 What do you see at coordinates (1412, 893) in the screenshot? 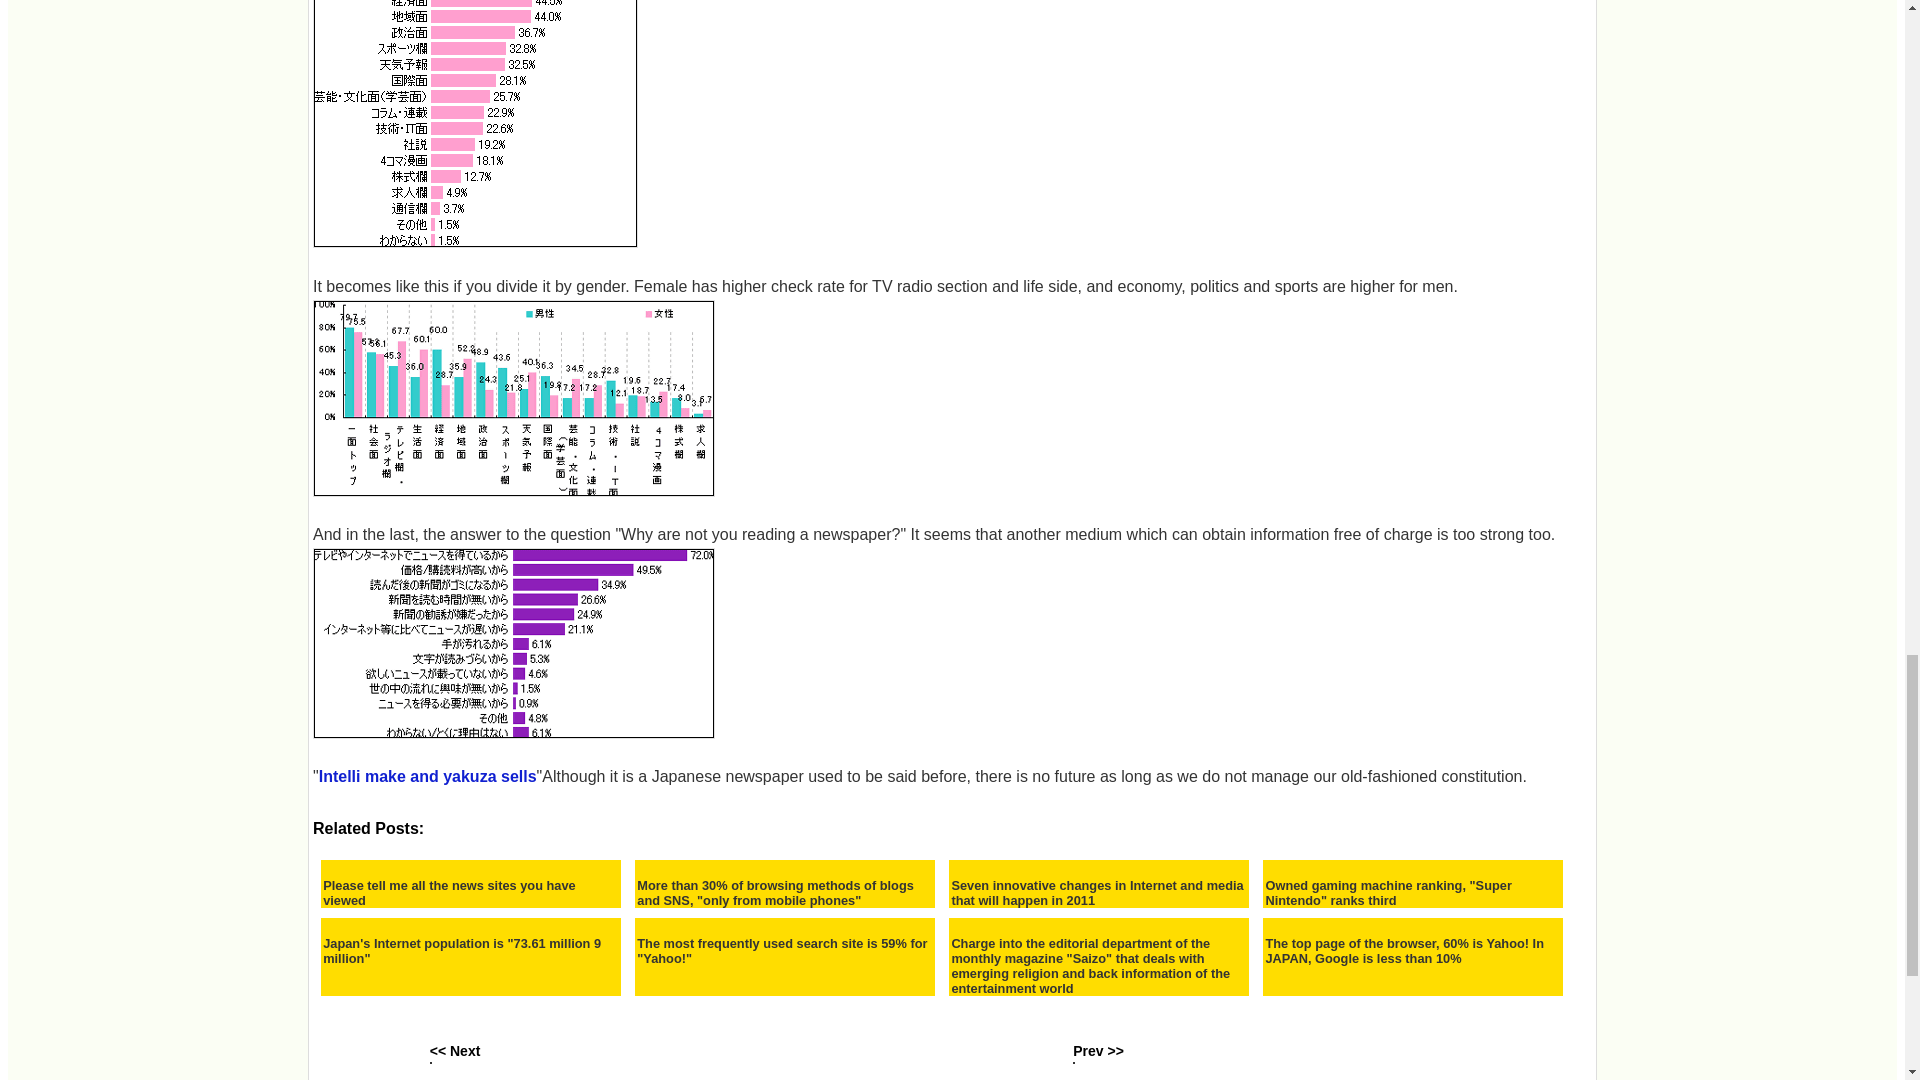
I see `Owned gaming machine ranking, "Super Nintendo" ranks third` at bounding box center [1412, 893].